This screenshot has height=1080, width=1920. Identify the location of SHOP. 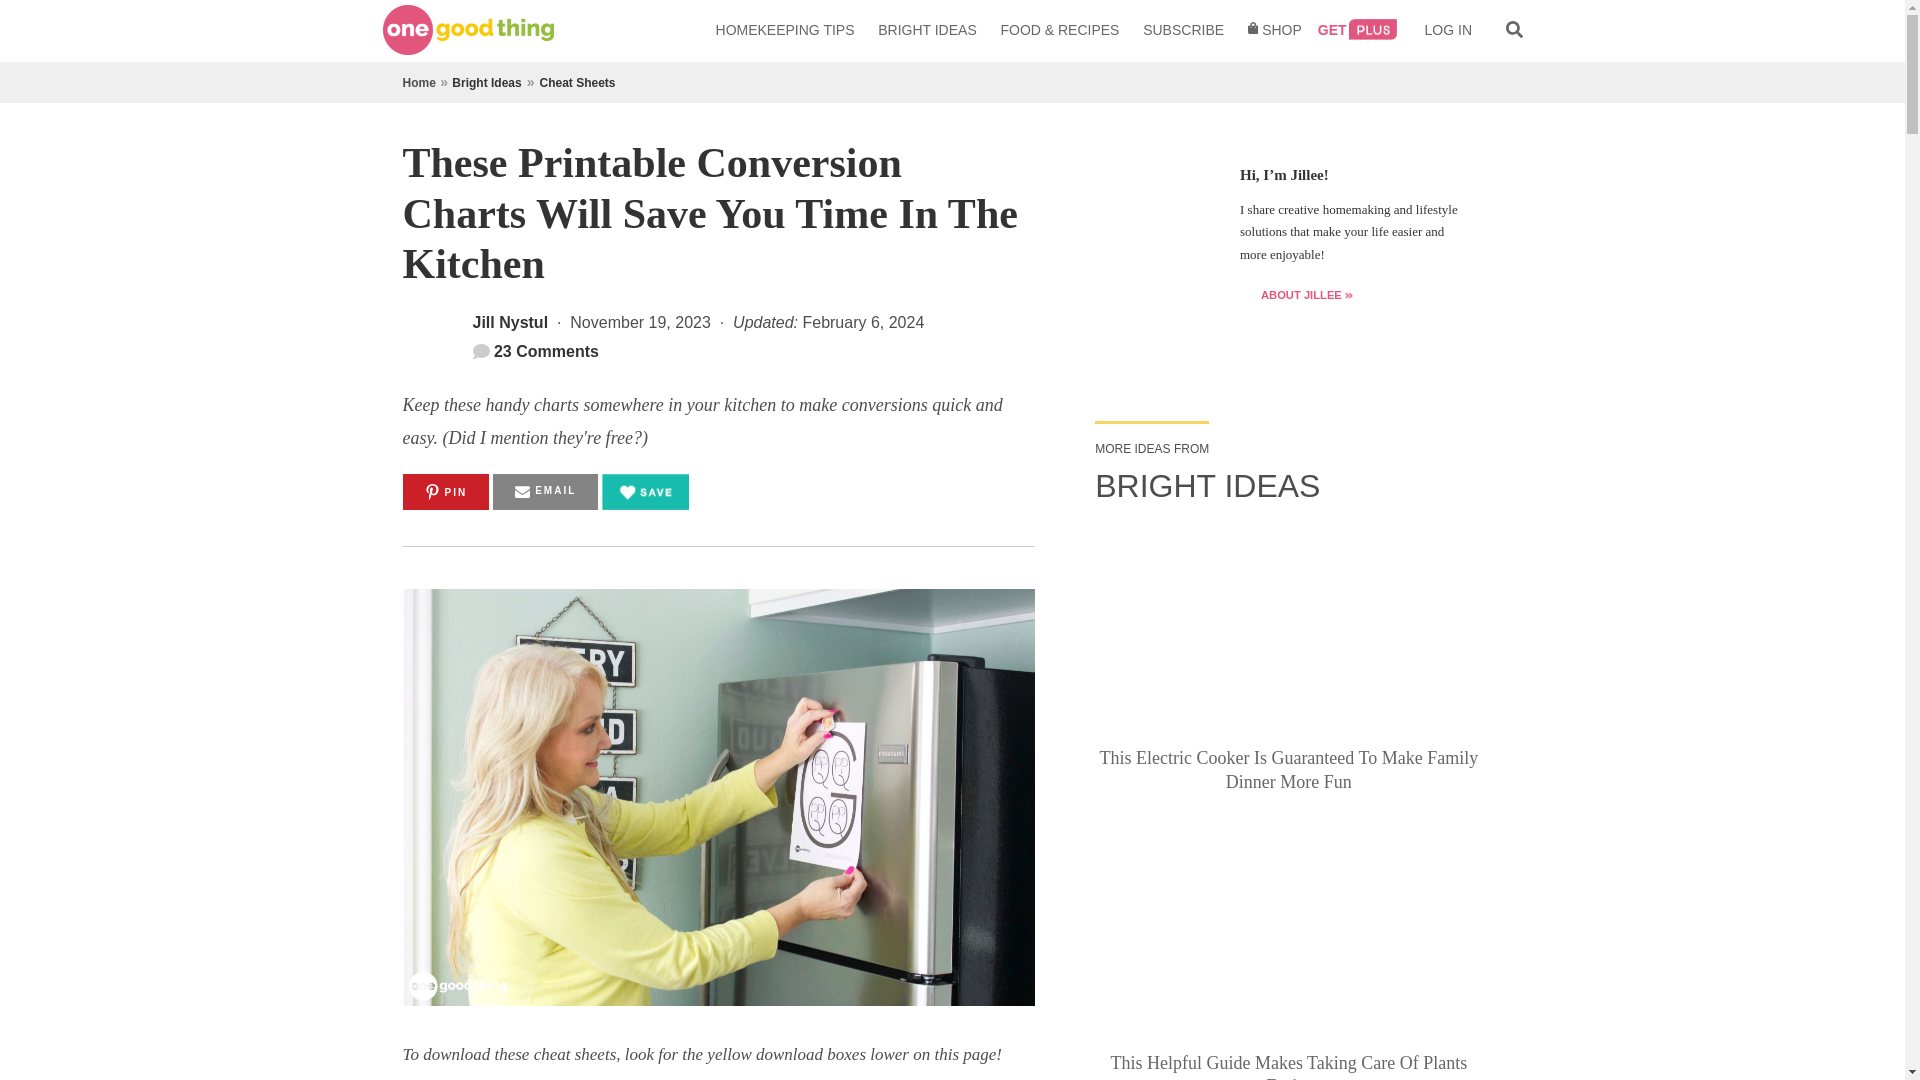
(1274, 30).